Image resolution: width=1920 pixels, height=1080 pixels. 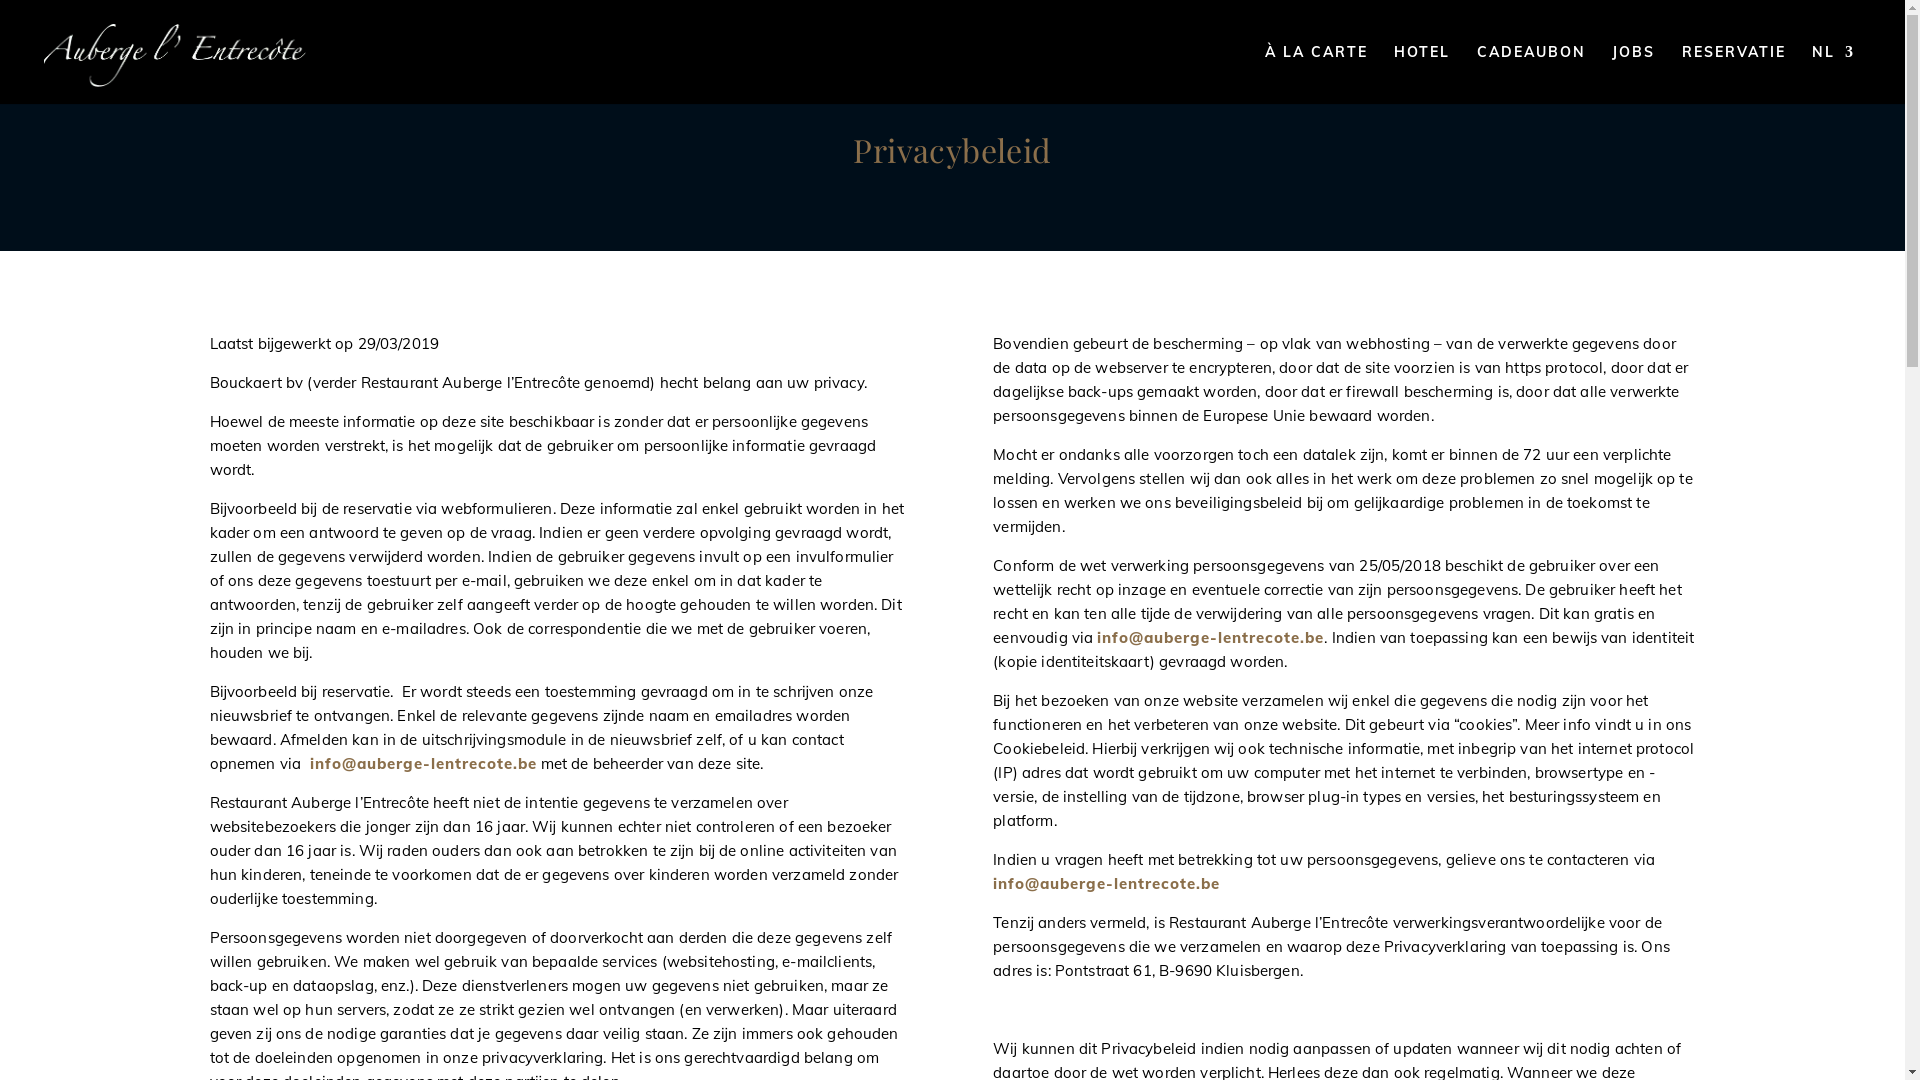 What do you see at coordinates (1734, 74) in the screenshot?
I see `RESERVATIE` at bounding box center [1734, 74].